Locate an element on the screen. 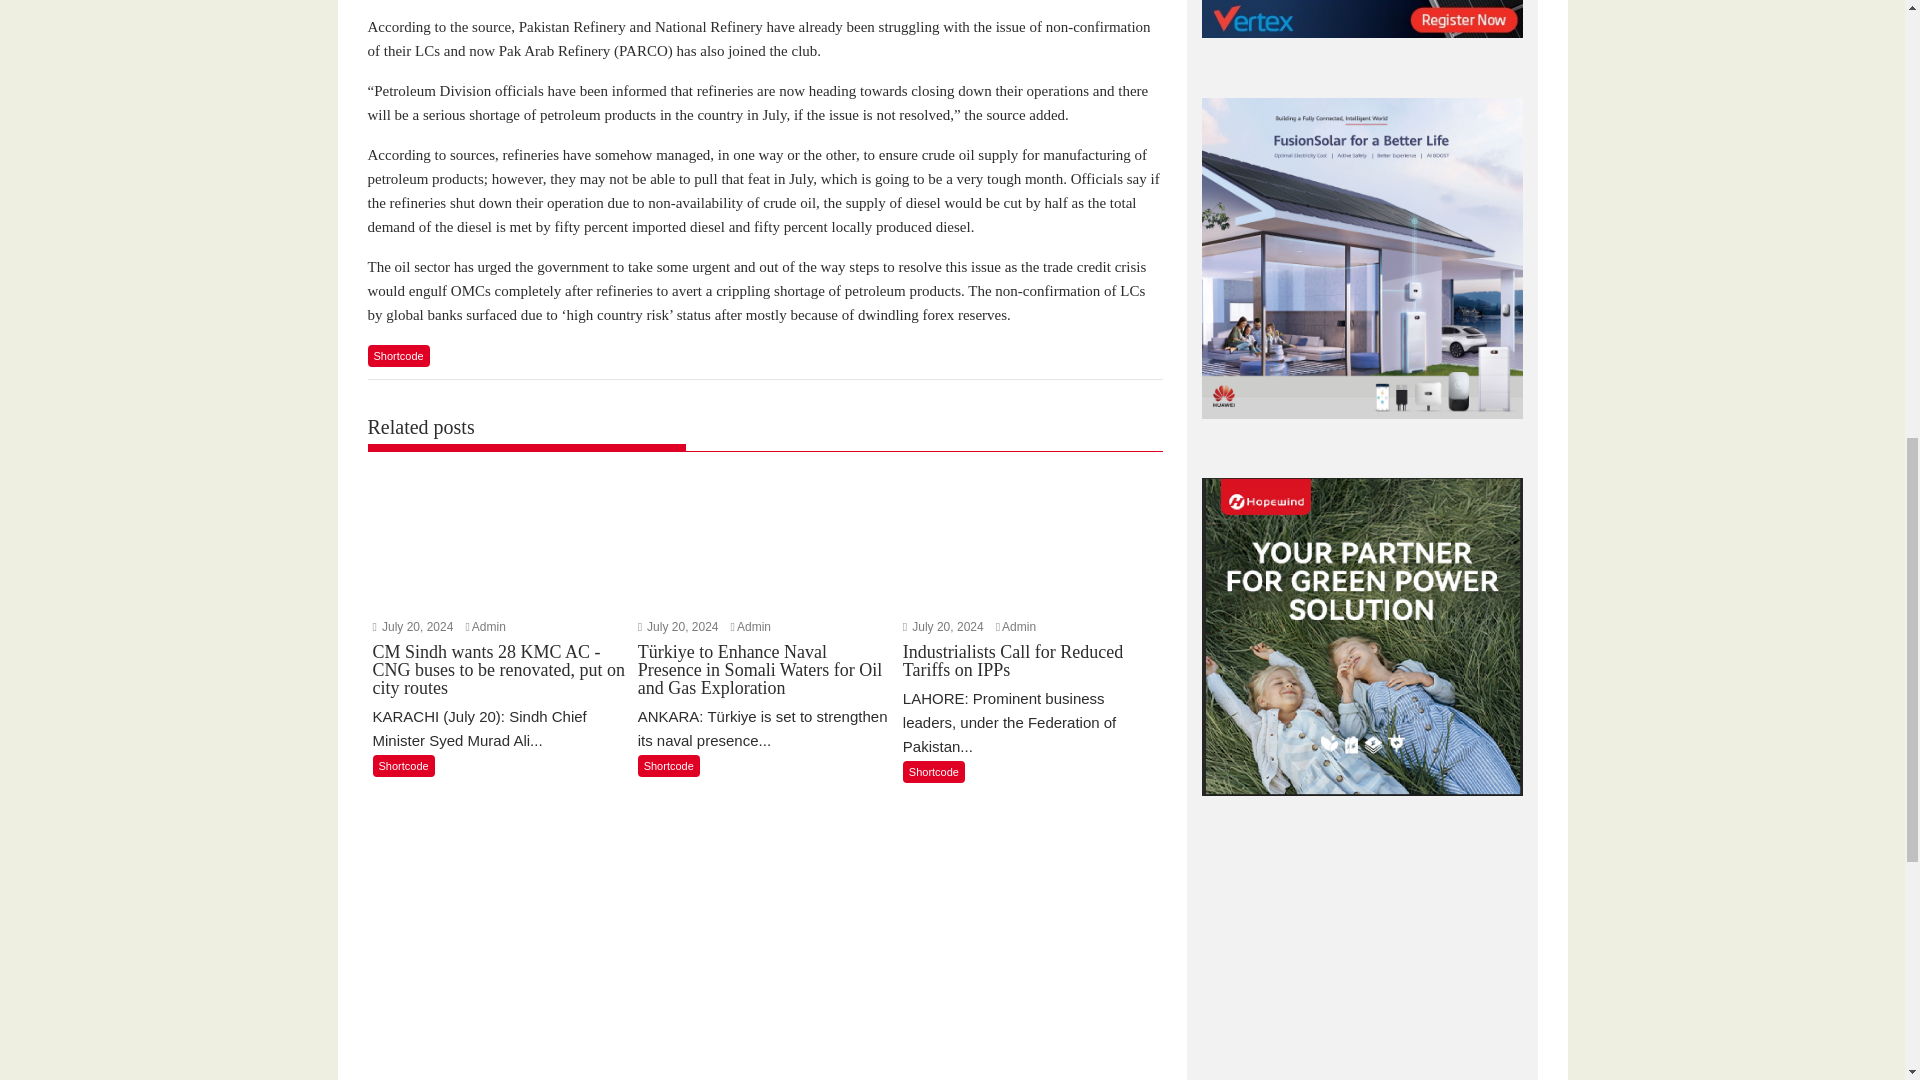 The height and width of the screenshot is (1080, 1920). Admin is located at coordinates (754, 626).